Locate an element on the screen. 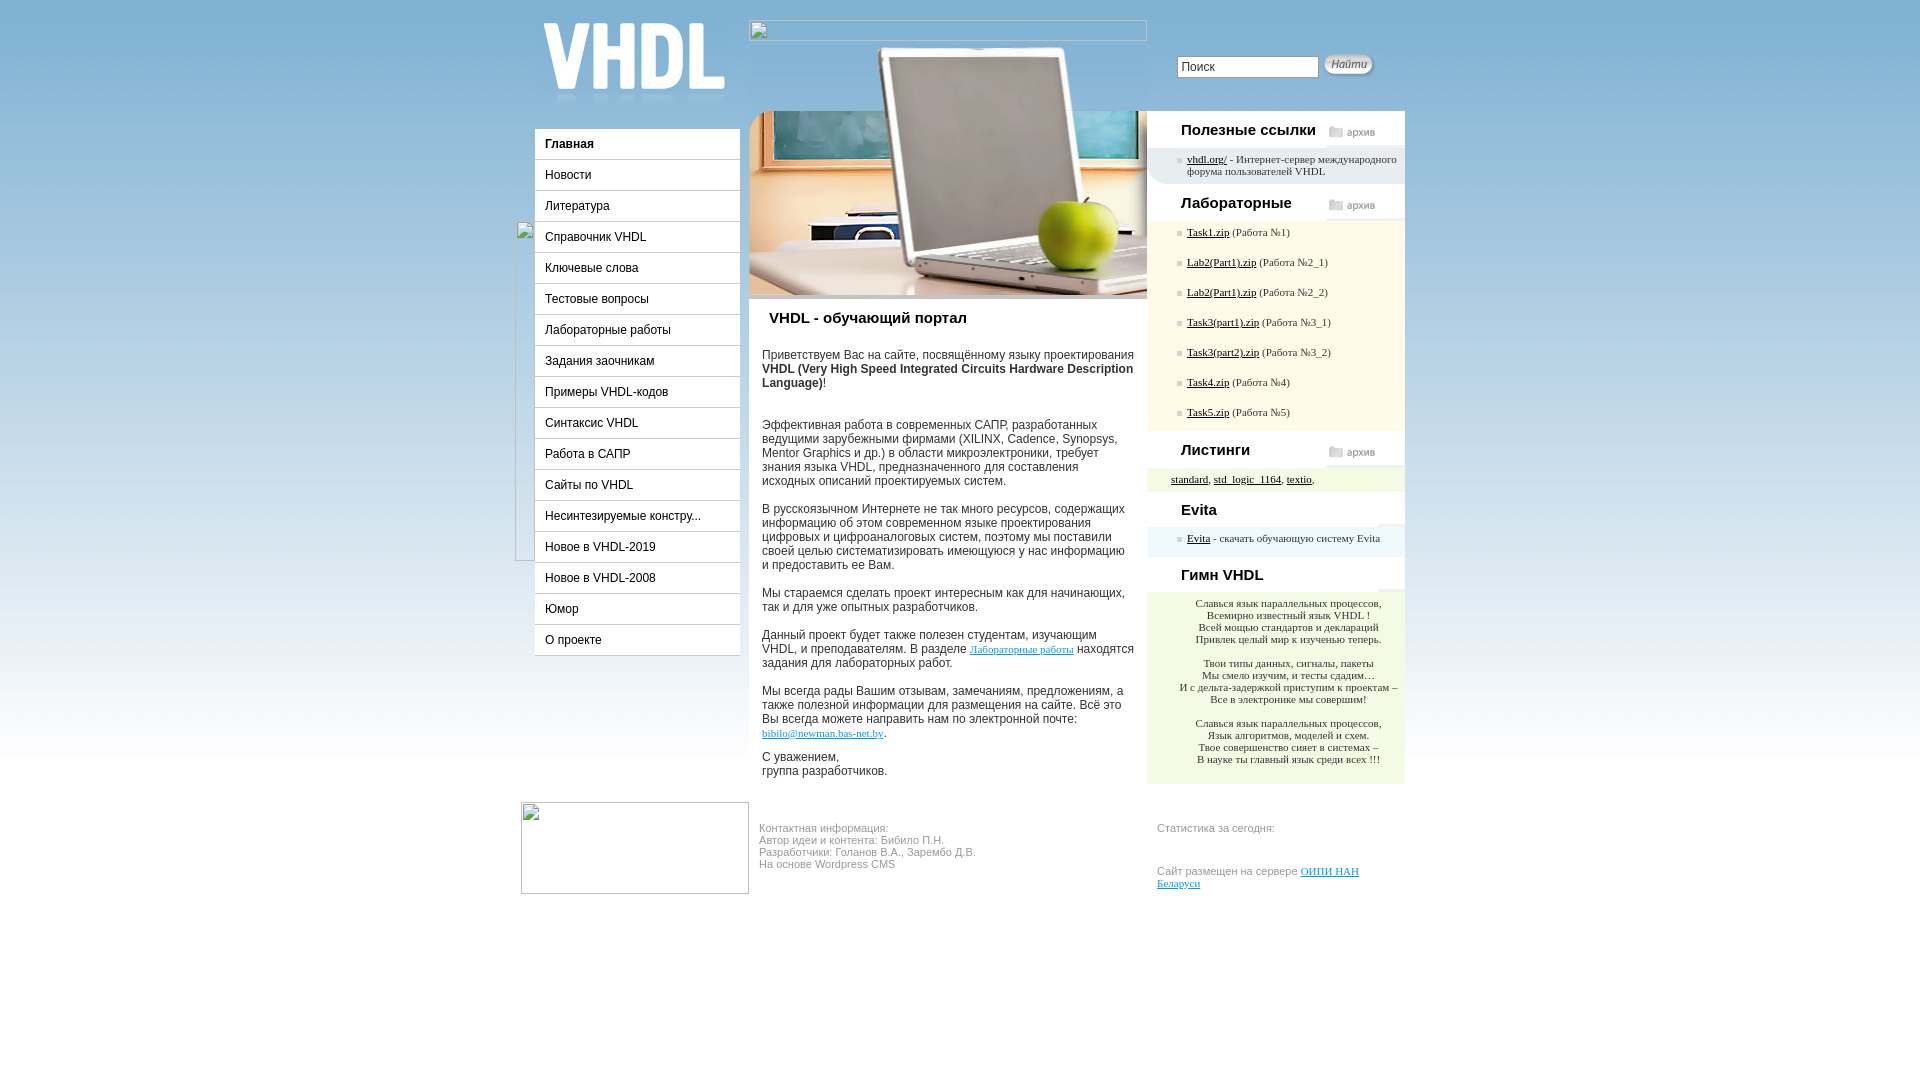 This screenshot has width=1920, height=1080. Task5.zip is located at coordinates (1208, 412).